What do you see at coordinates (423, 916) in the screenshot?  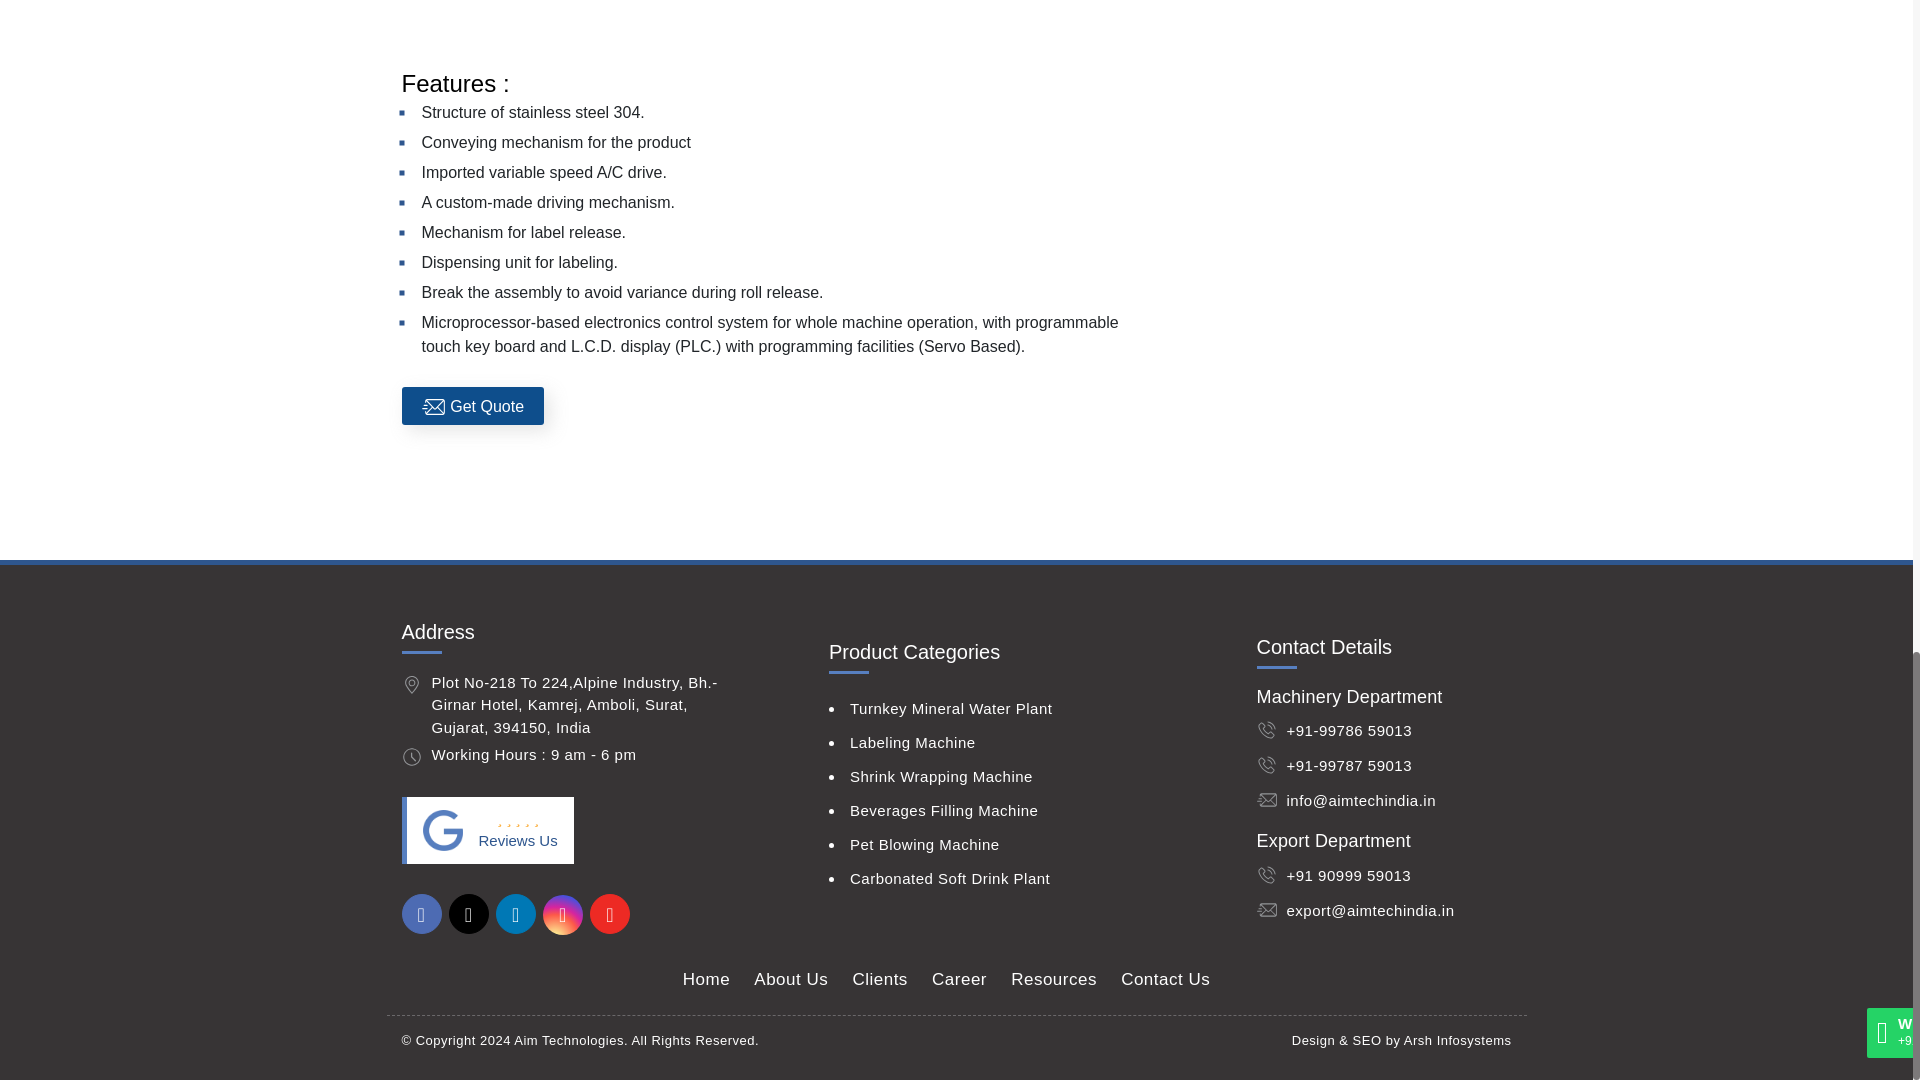 I see `Facebook` at bounding box center [423, 916].